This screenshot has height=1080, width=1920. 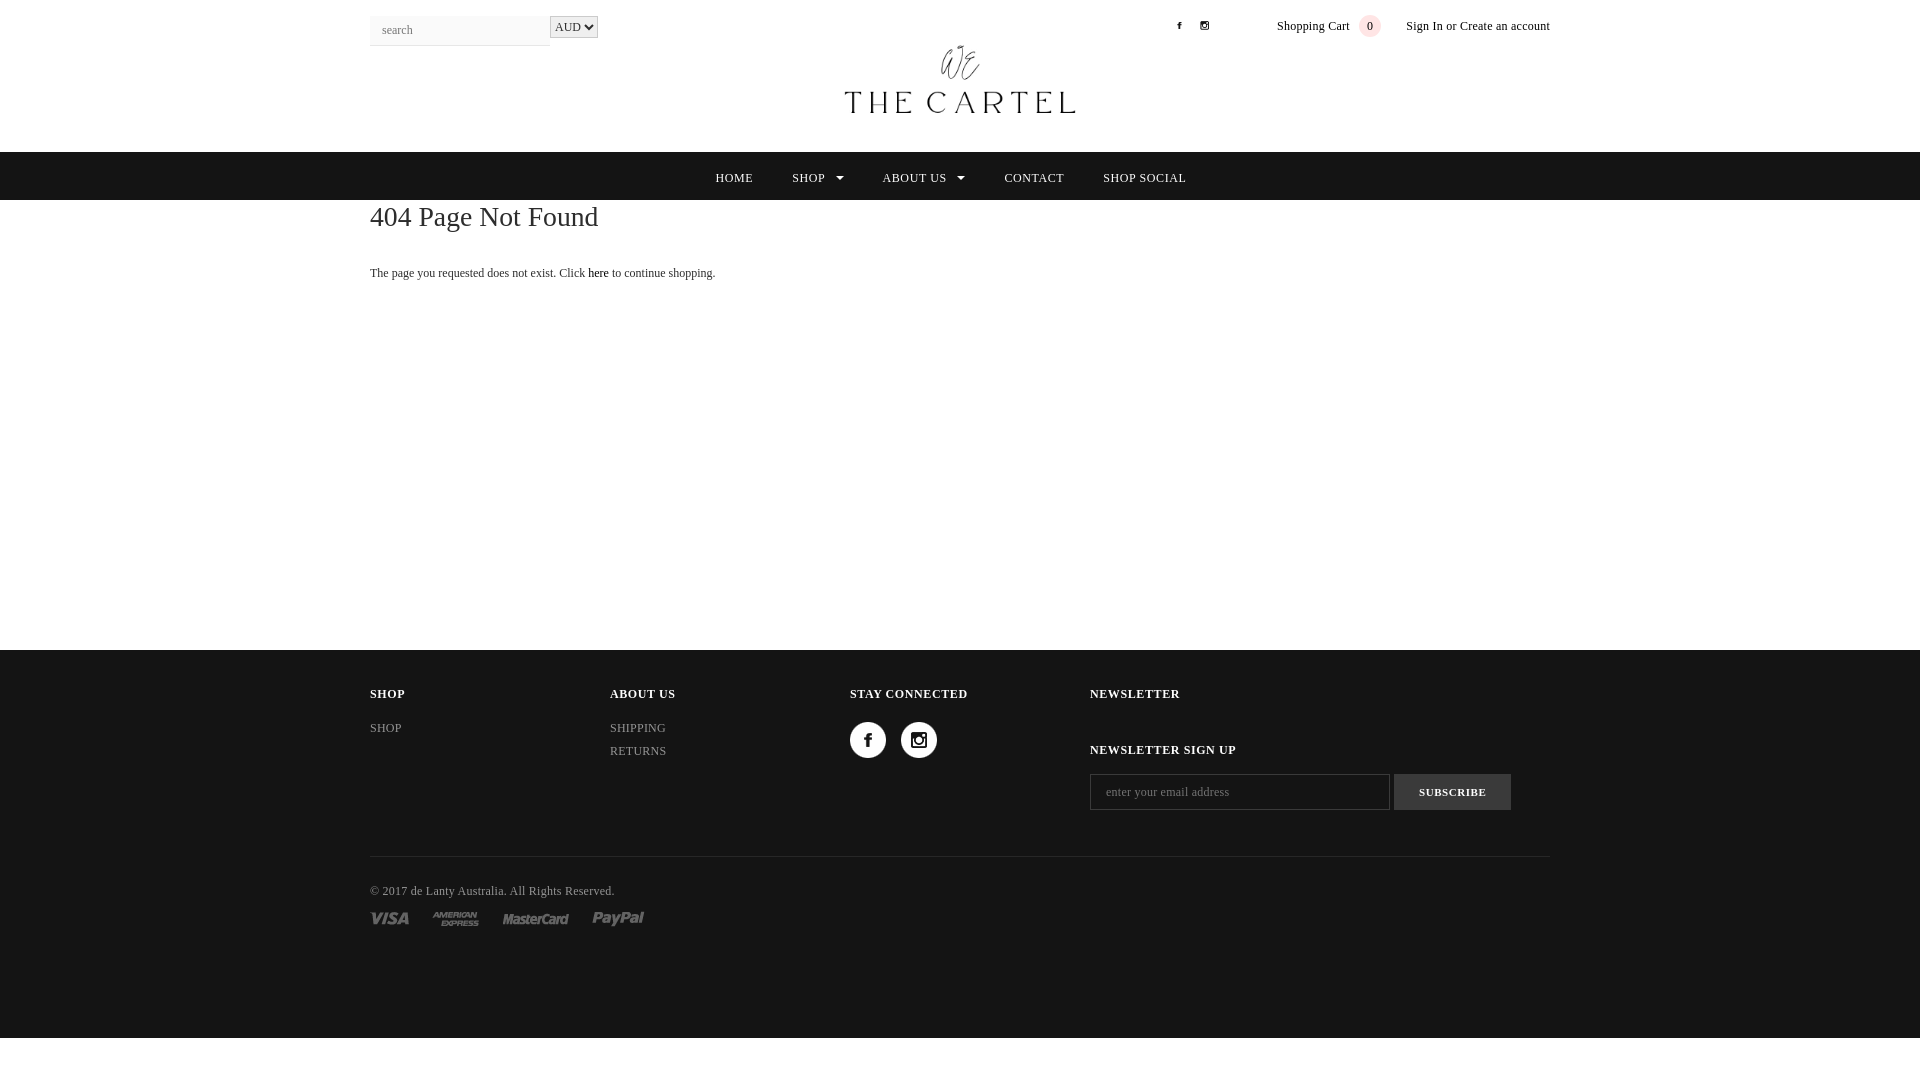 What do you see at coordinates (386, 728) in the screenshot?
I see `SHOP` at bounding box center [386, 728].